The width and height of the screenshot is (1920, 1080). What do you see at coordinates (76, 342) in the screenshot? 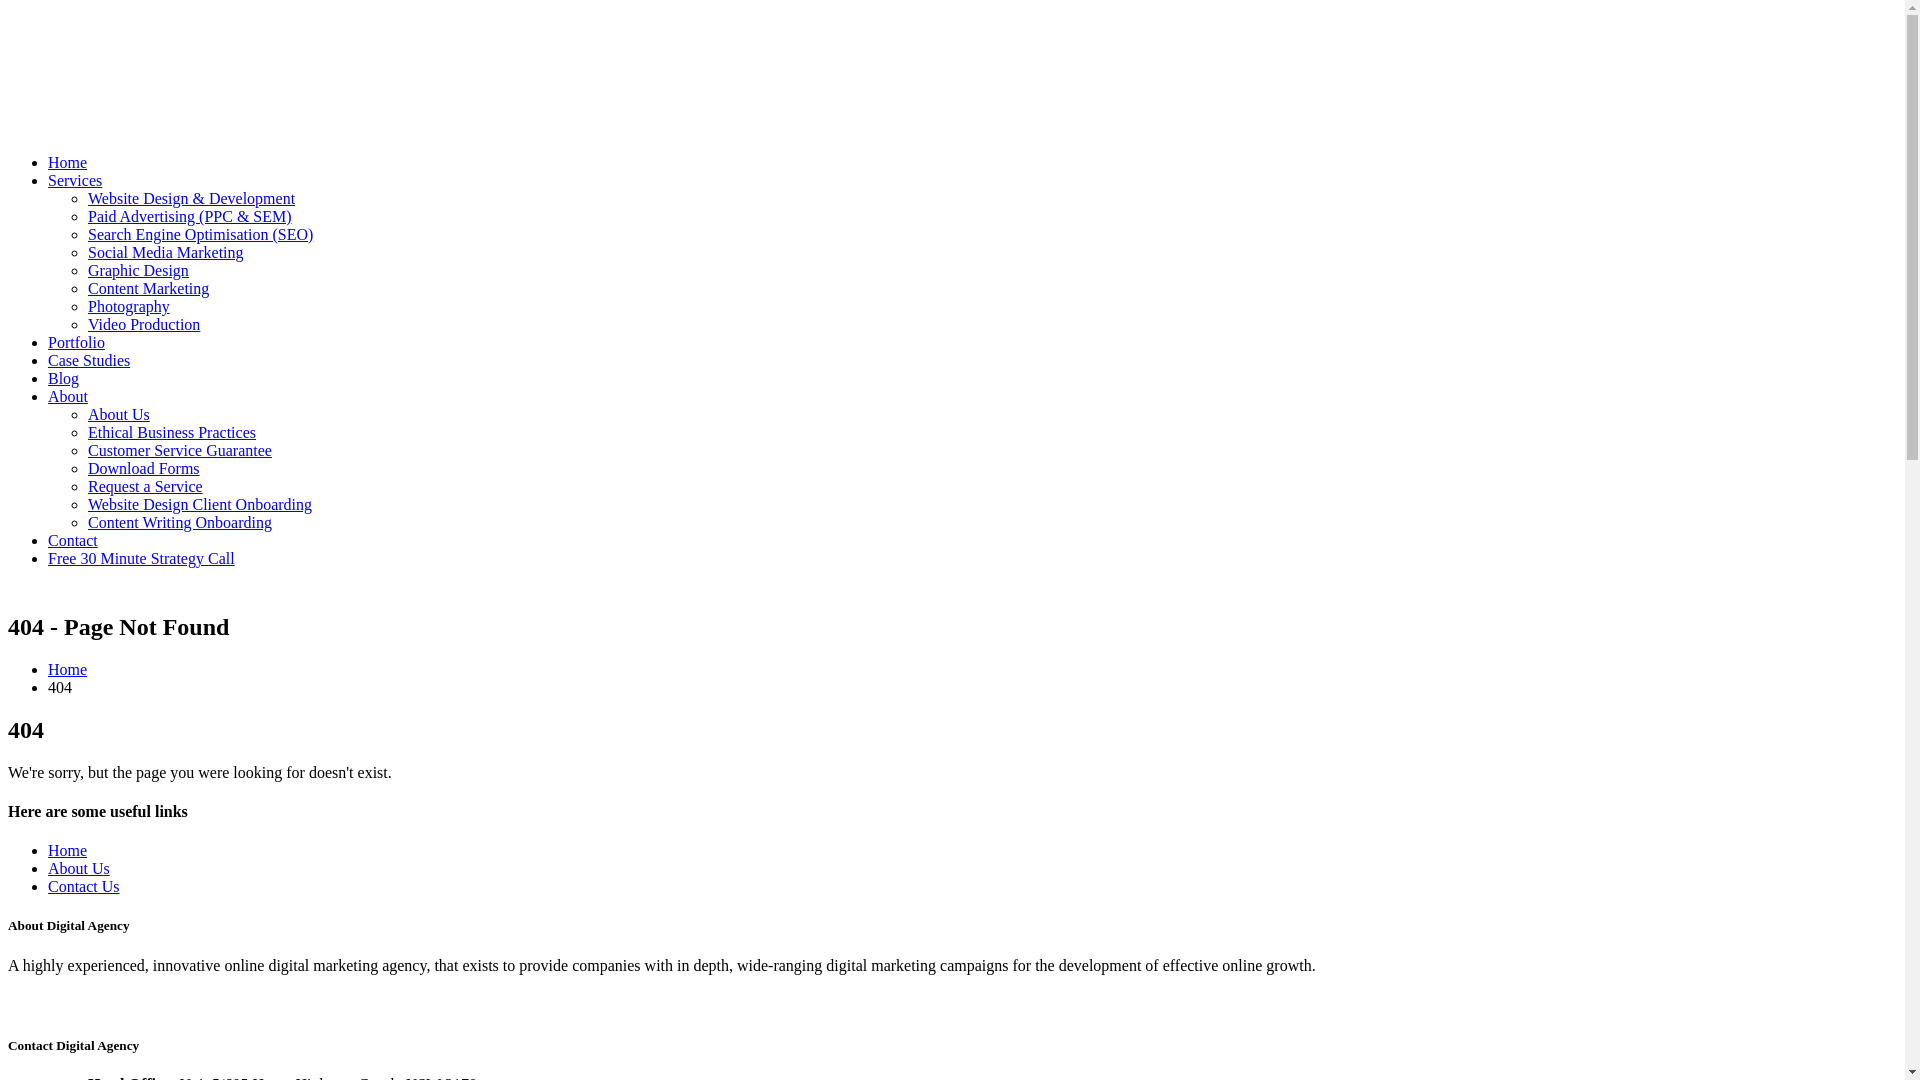
I see `Portfolio` at bounding box center [76, 342].